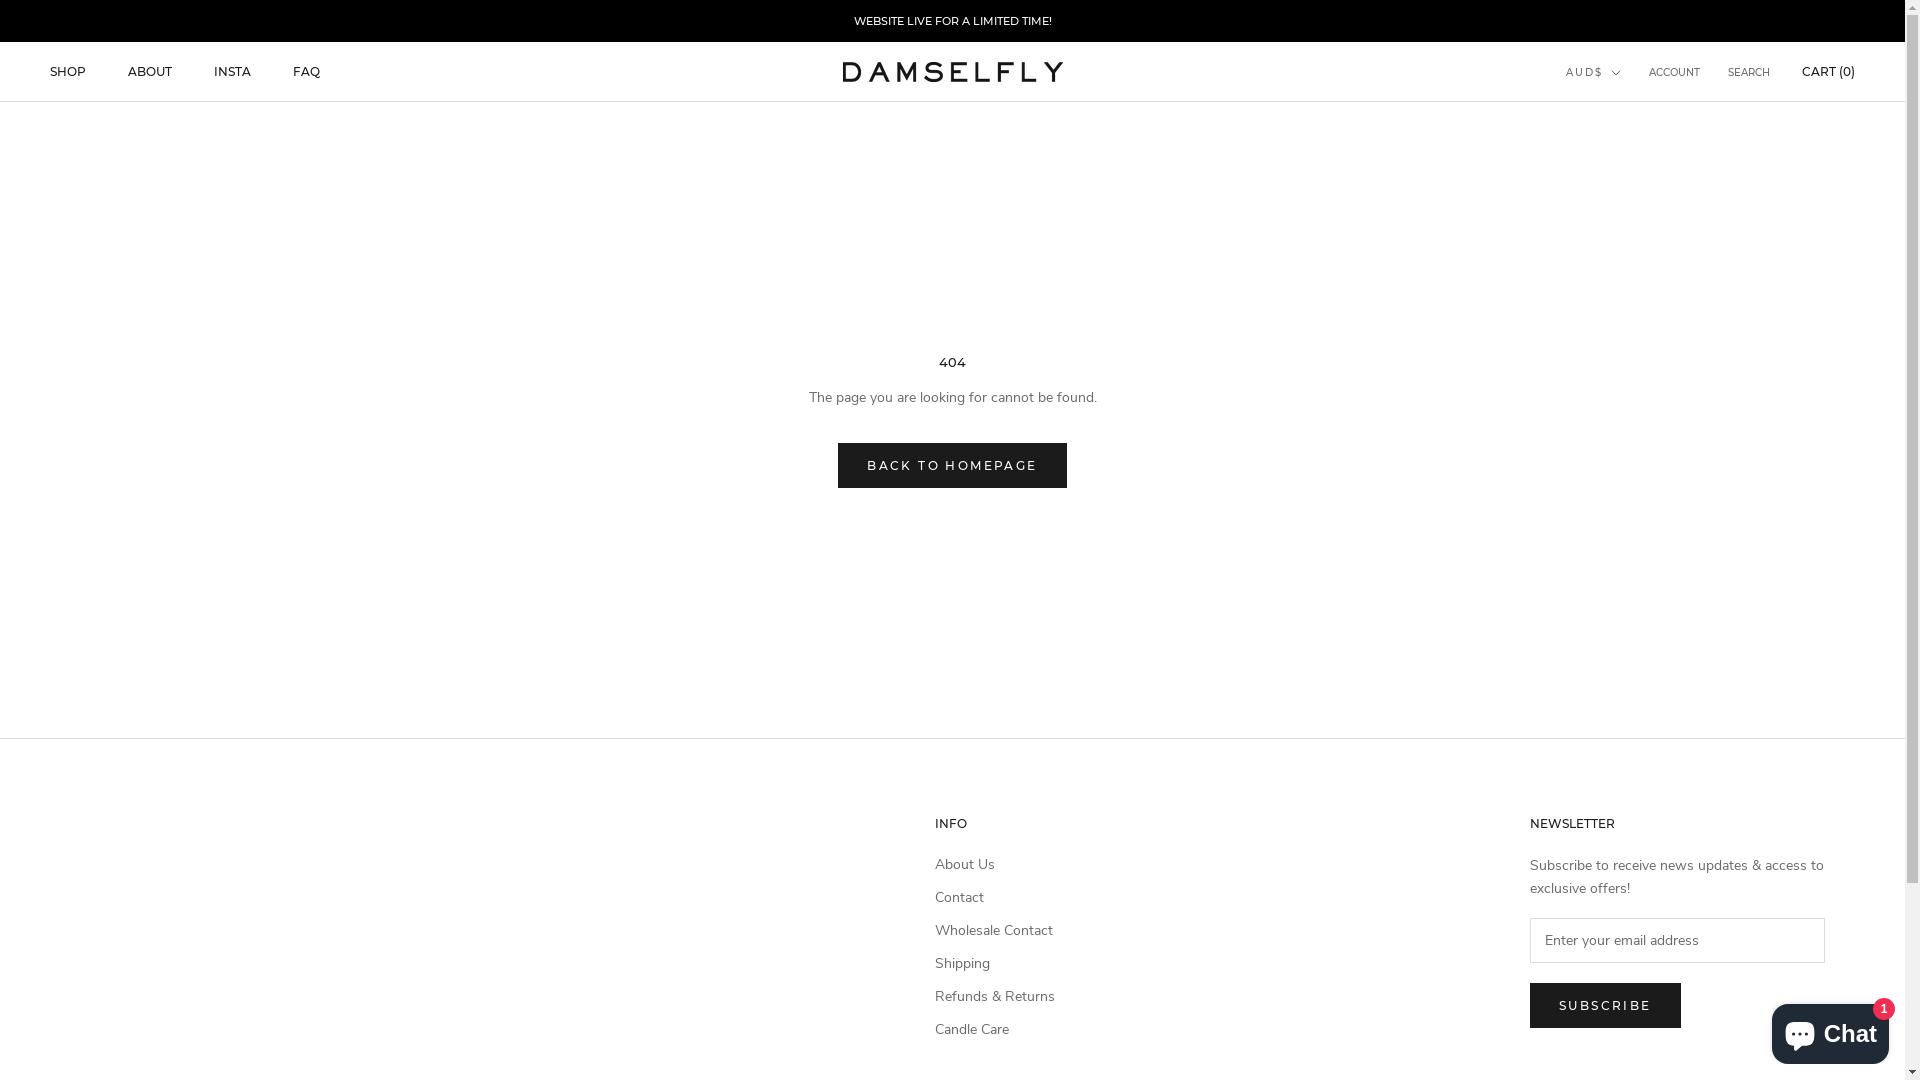 The width and height of the screenshot is (1920, 1080). What do you see at coordinates (1614, 168) in the screenshot?
I see `EUR` at bounding box center [1614, 168].